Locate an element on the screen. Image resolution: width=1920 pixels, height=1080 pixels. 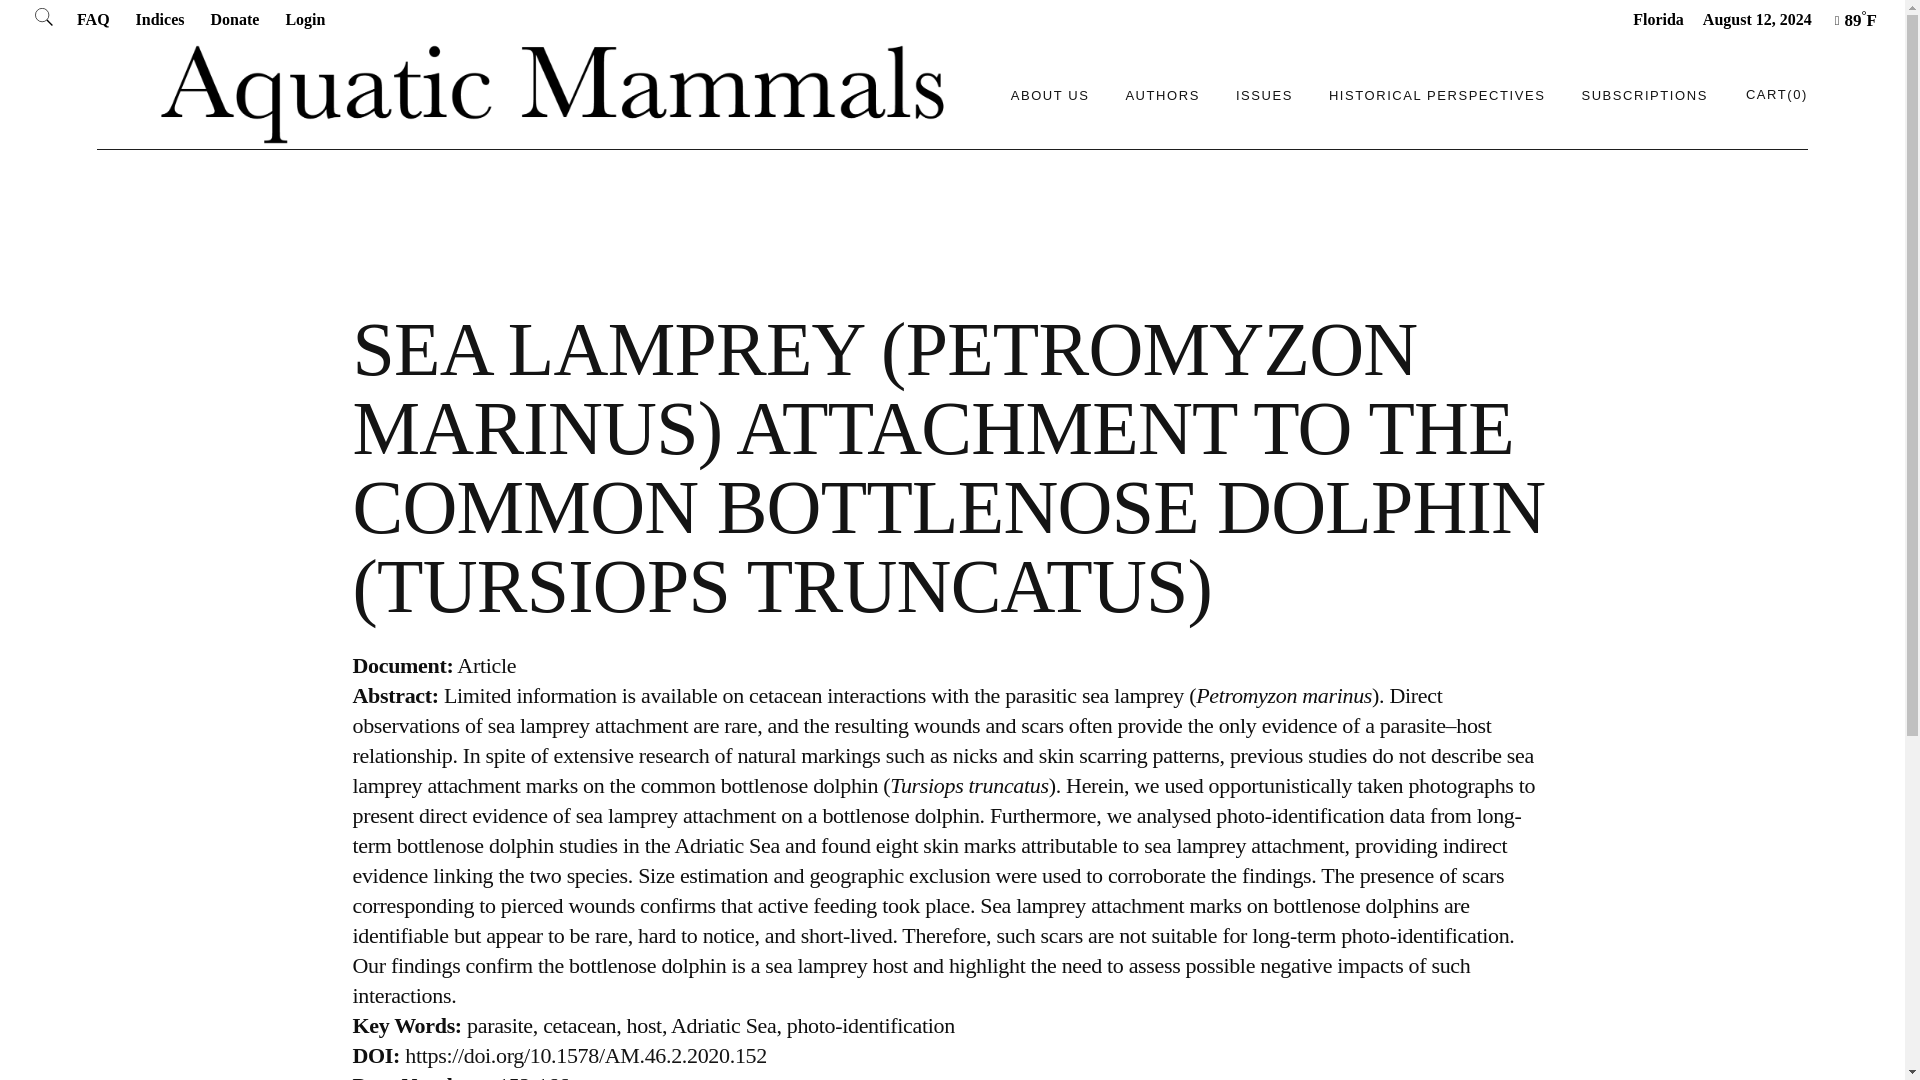
Indices is located at coordinates (160, 19).